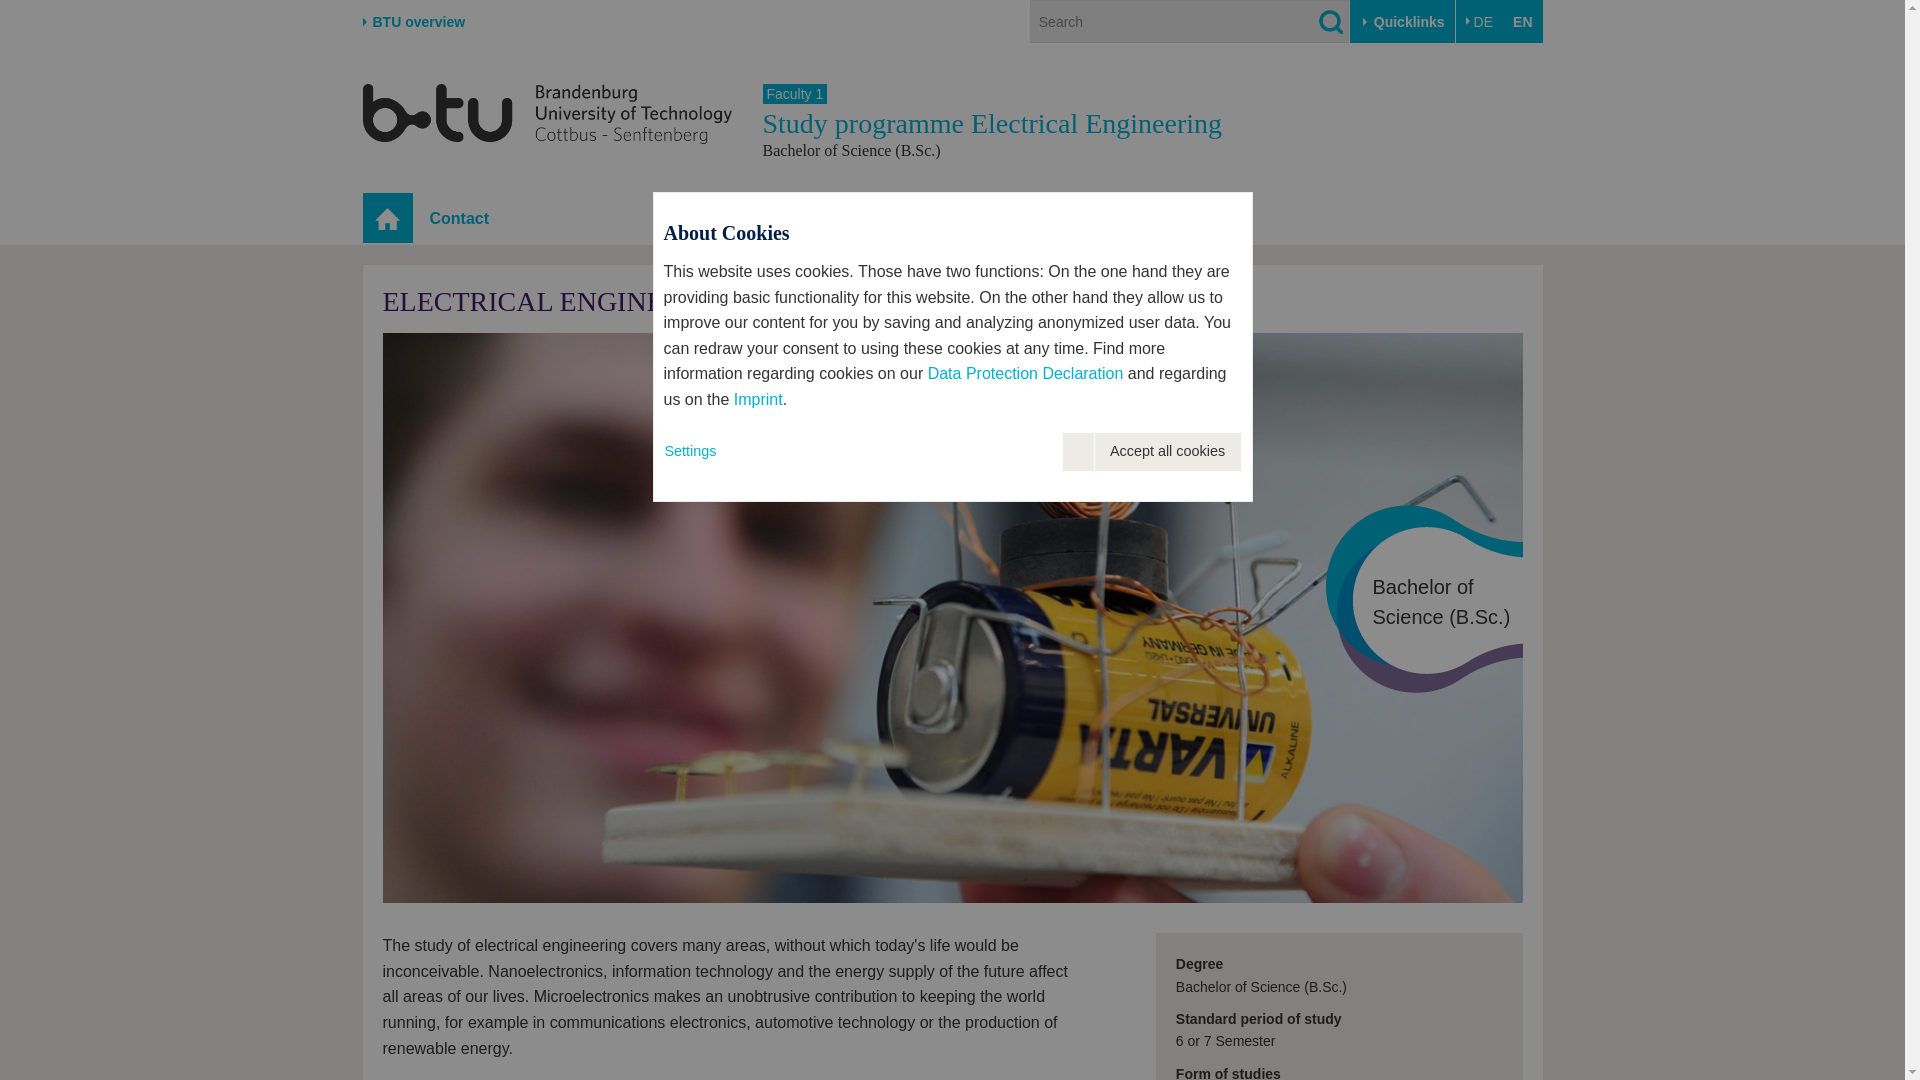  I want to click on Quicklinks, so click(1402, 22).